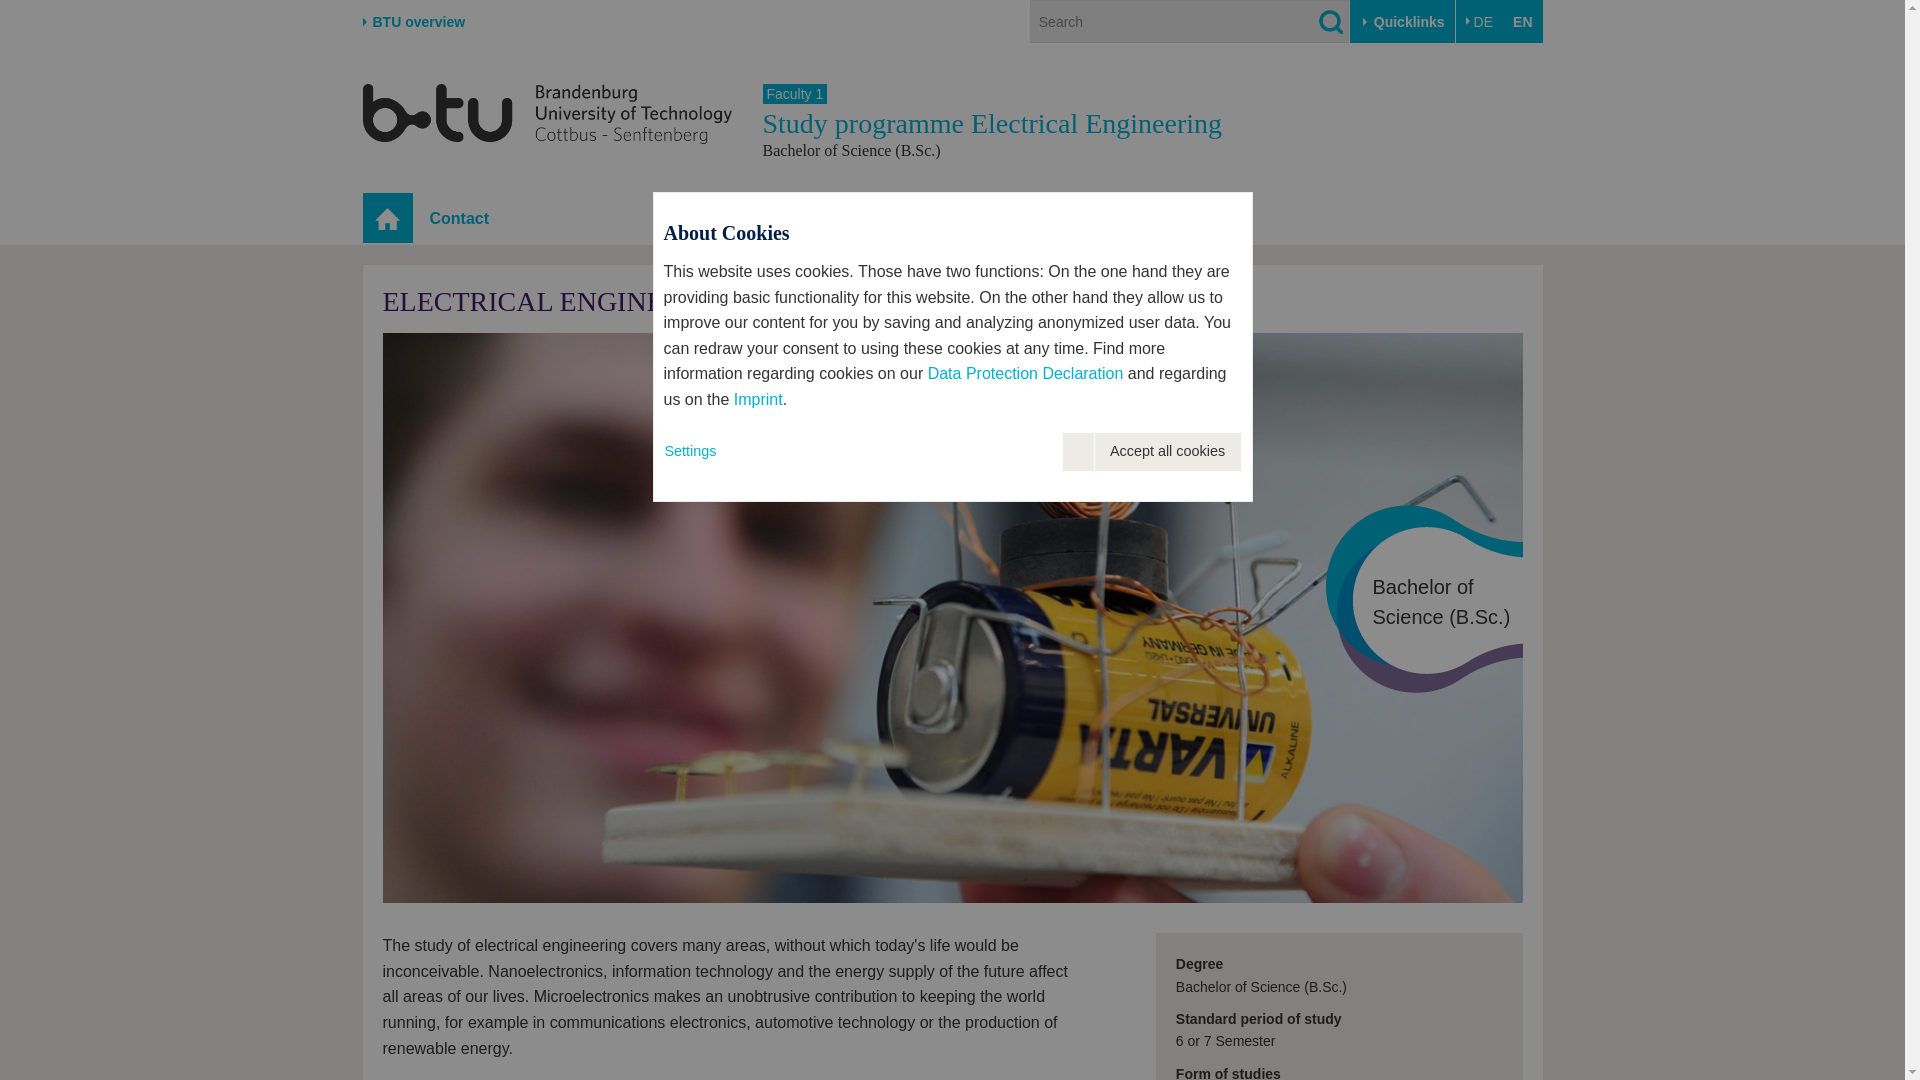  I want to click on Quicklinks, so click(1402, 22).